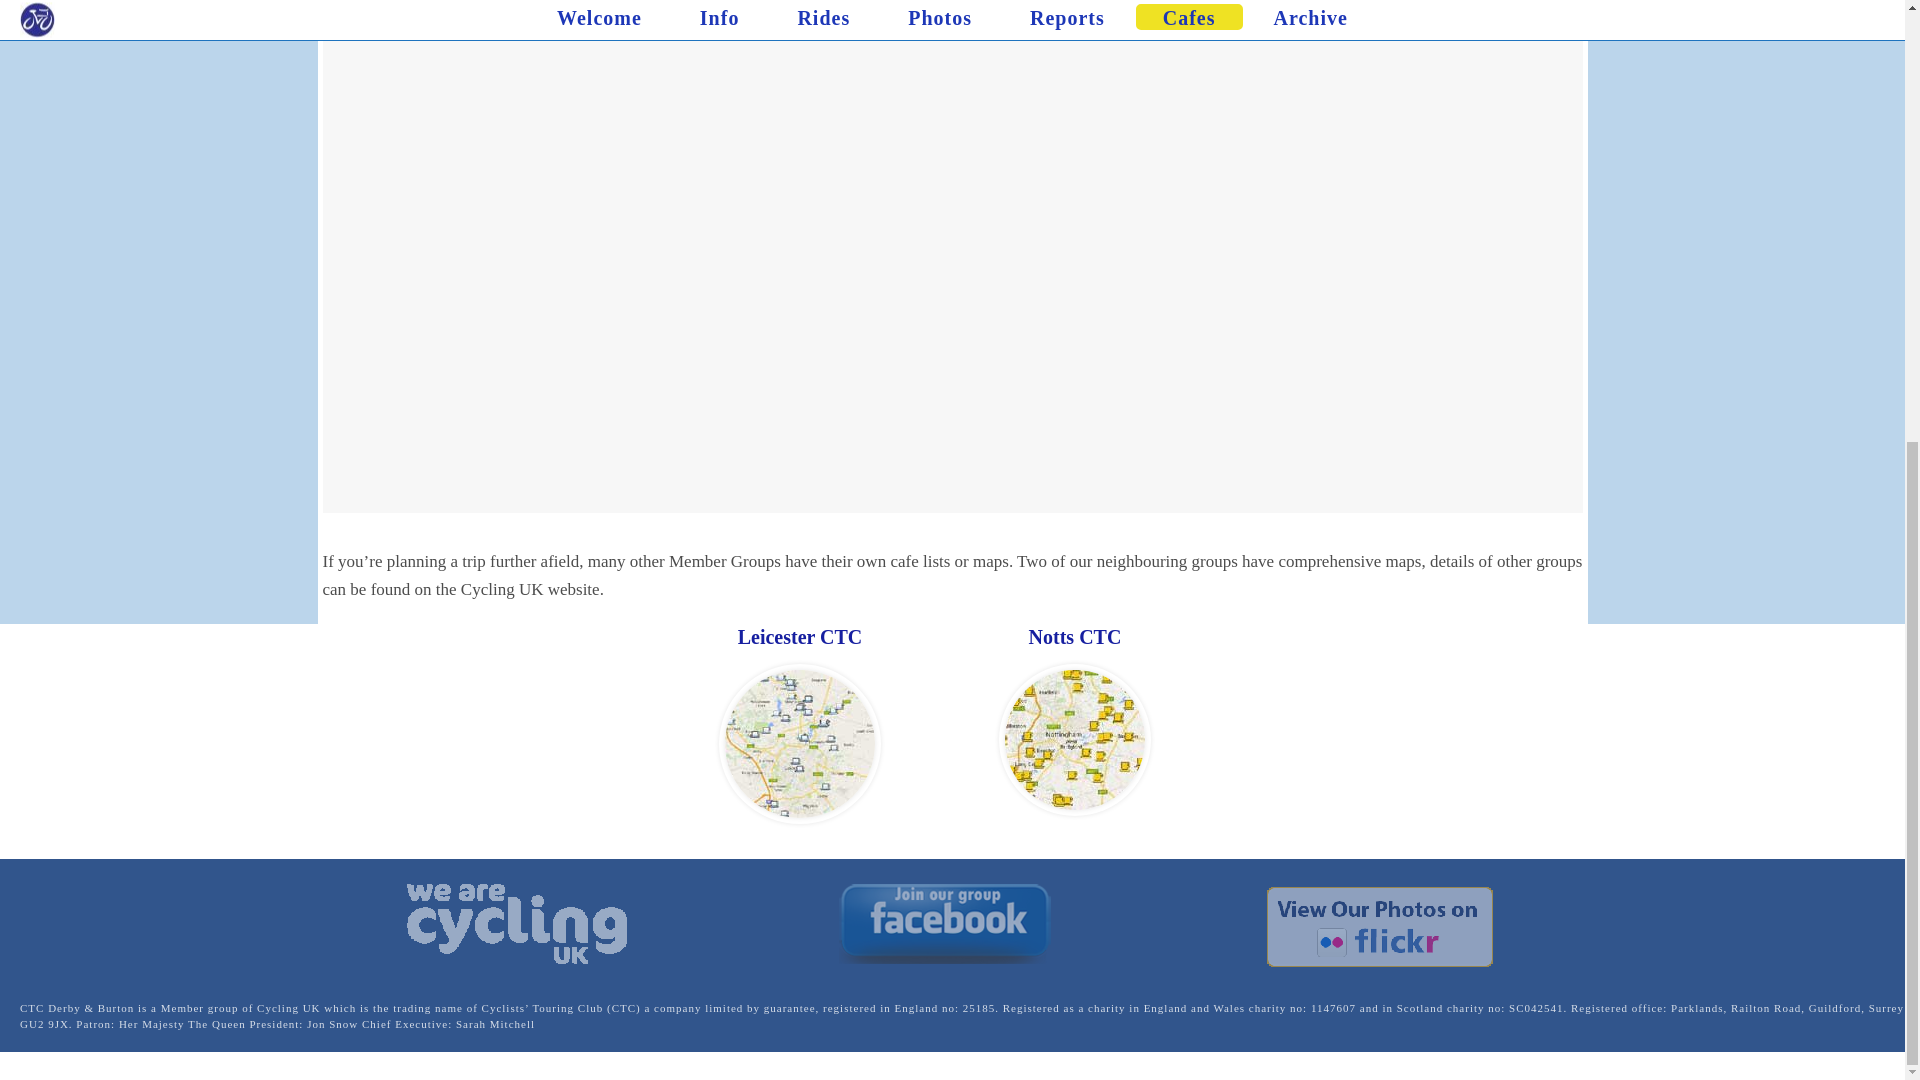 The width and height of the screenshot is (1920, 1080). What do you see at coordinates (800, 743) in the screenshot?
I see `leicester-cafes` at bounding box center [800, 743].